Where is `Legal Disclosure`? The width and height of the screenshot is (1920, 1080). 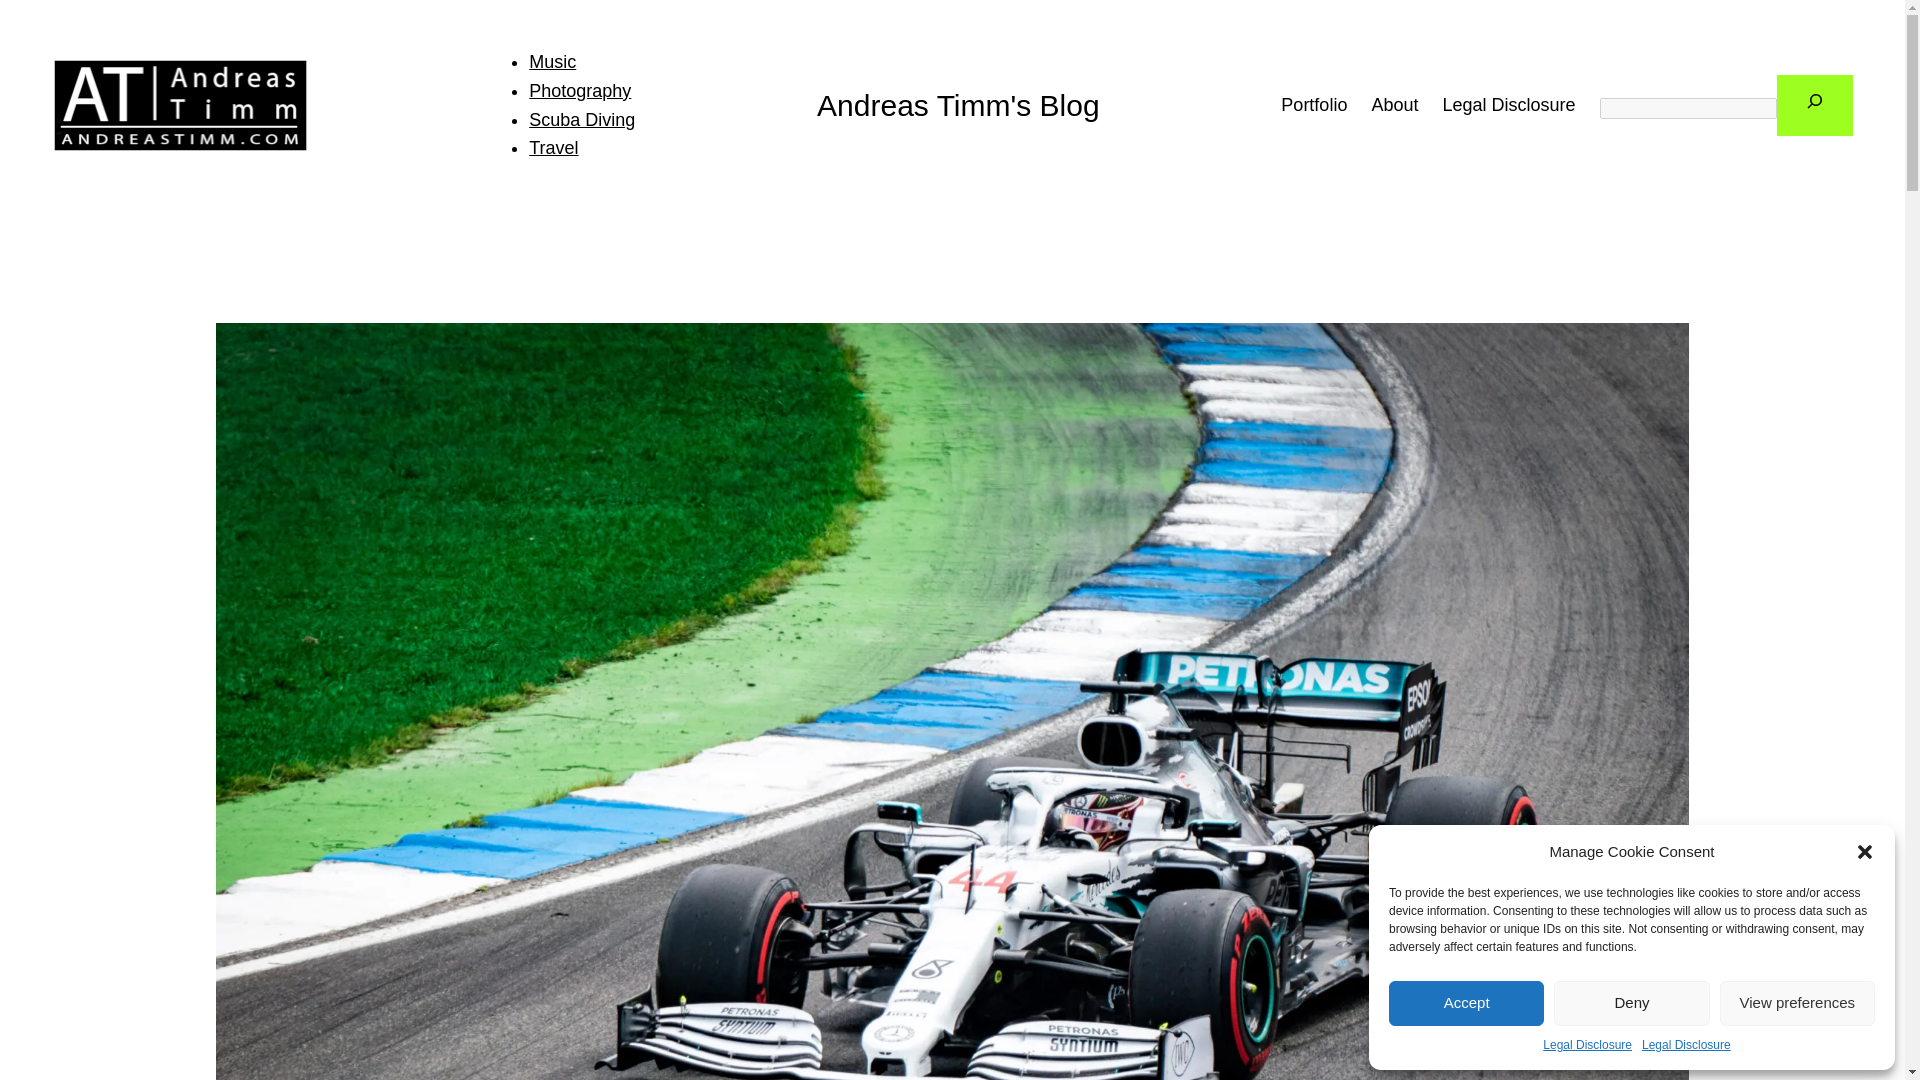
Legal Disclosure is located at coordinates (1588, 1045).